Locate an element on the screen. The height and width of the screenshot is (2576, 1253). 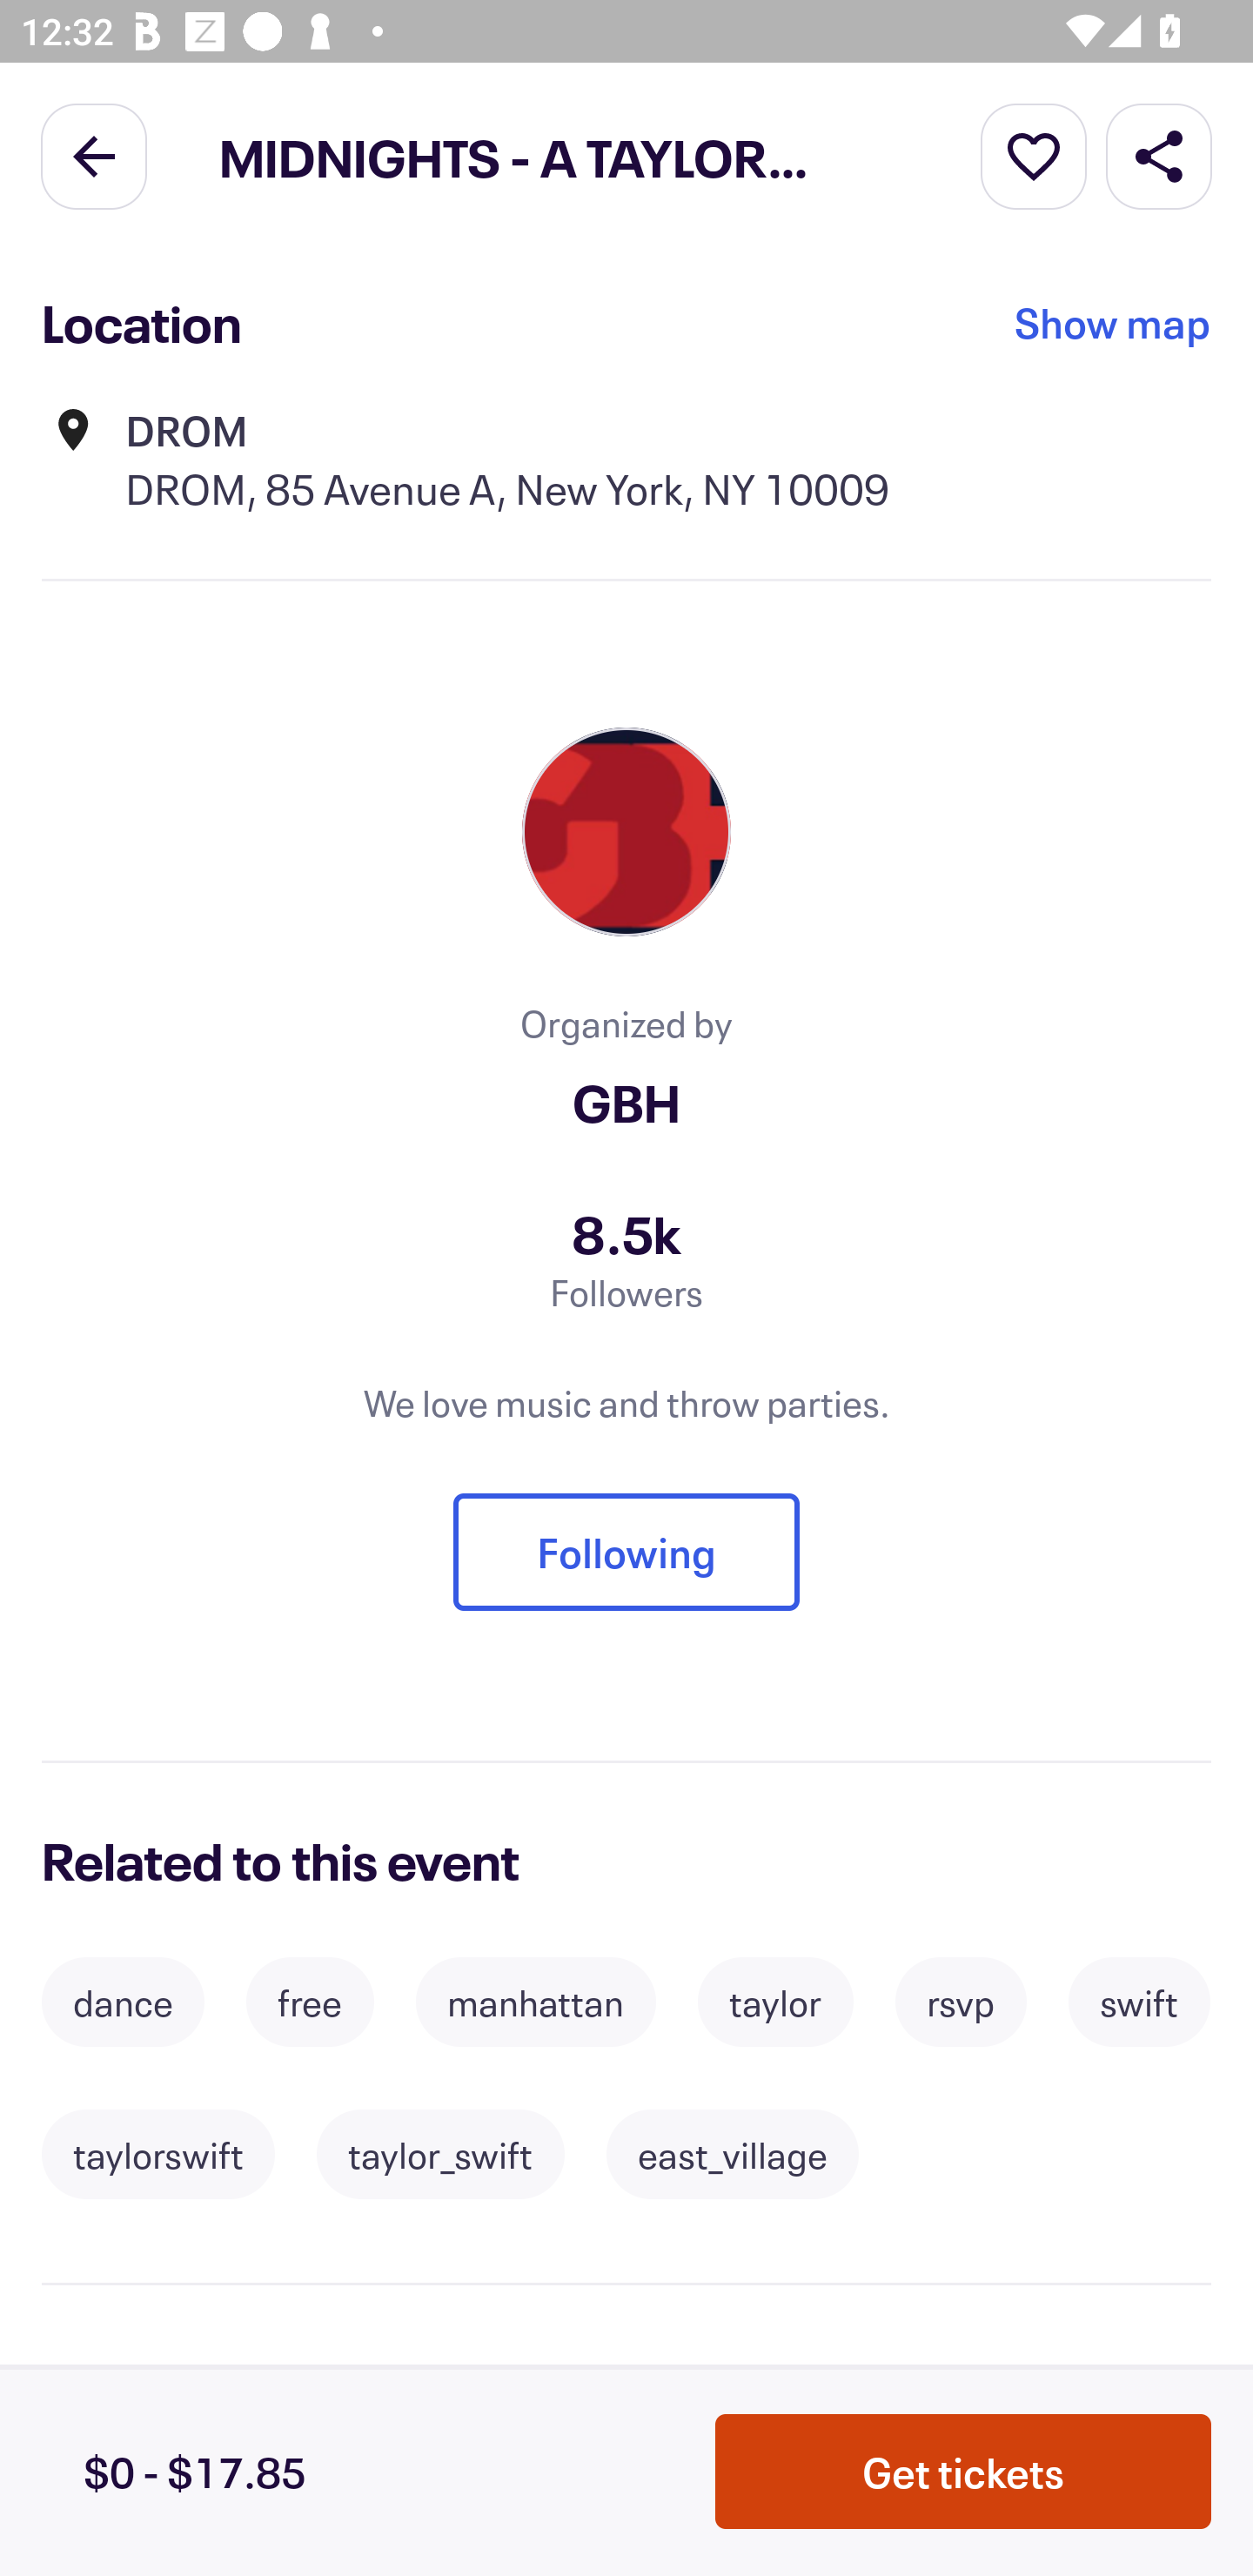
More is located at coordinates (1034, 155).